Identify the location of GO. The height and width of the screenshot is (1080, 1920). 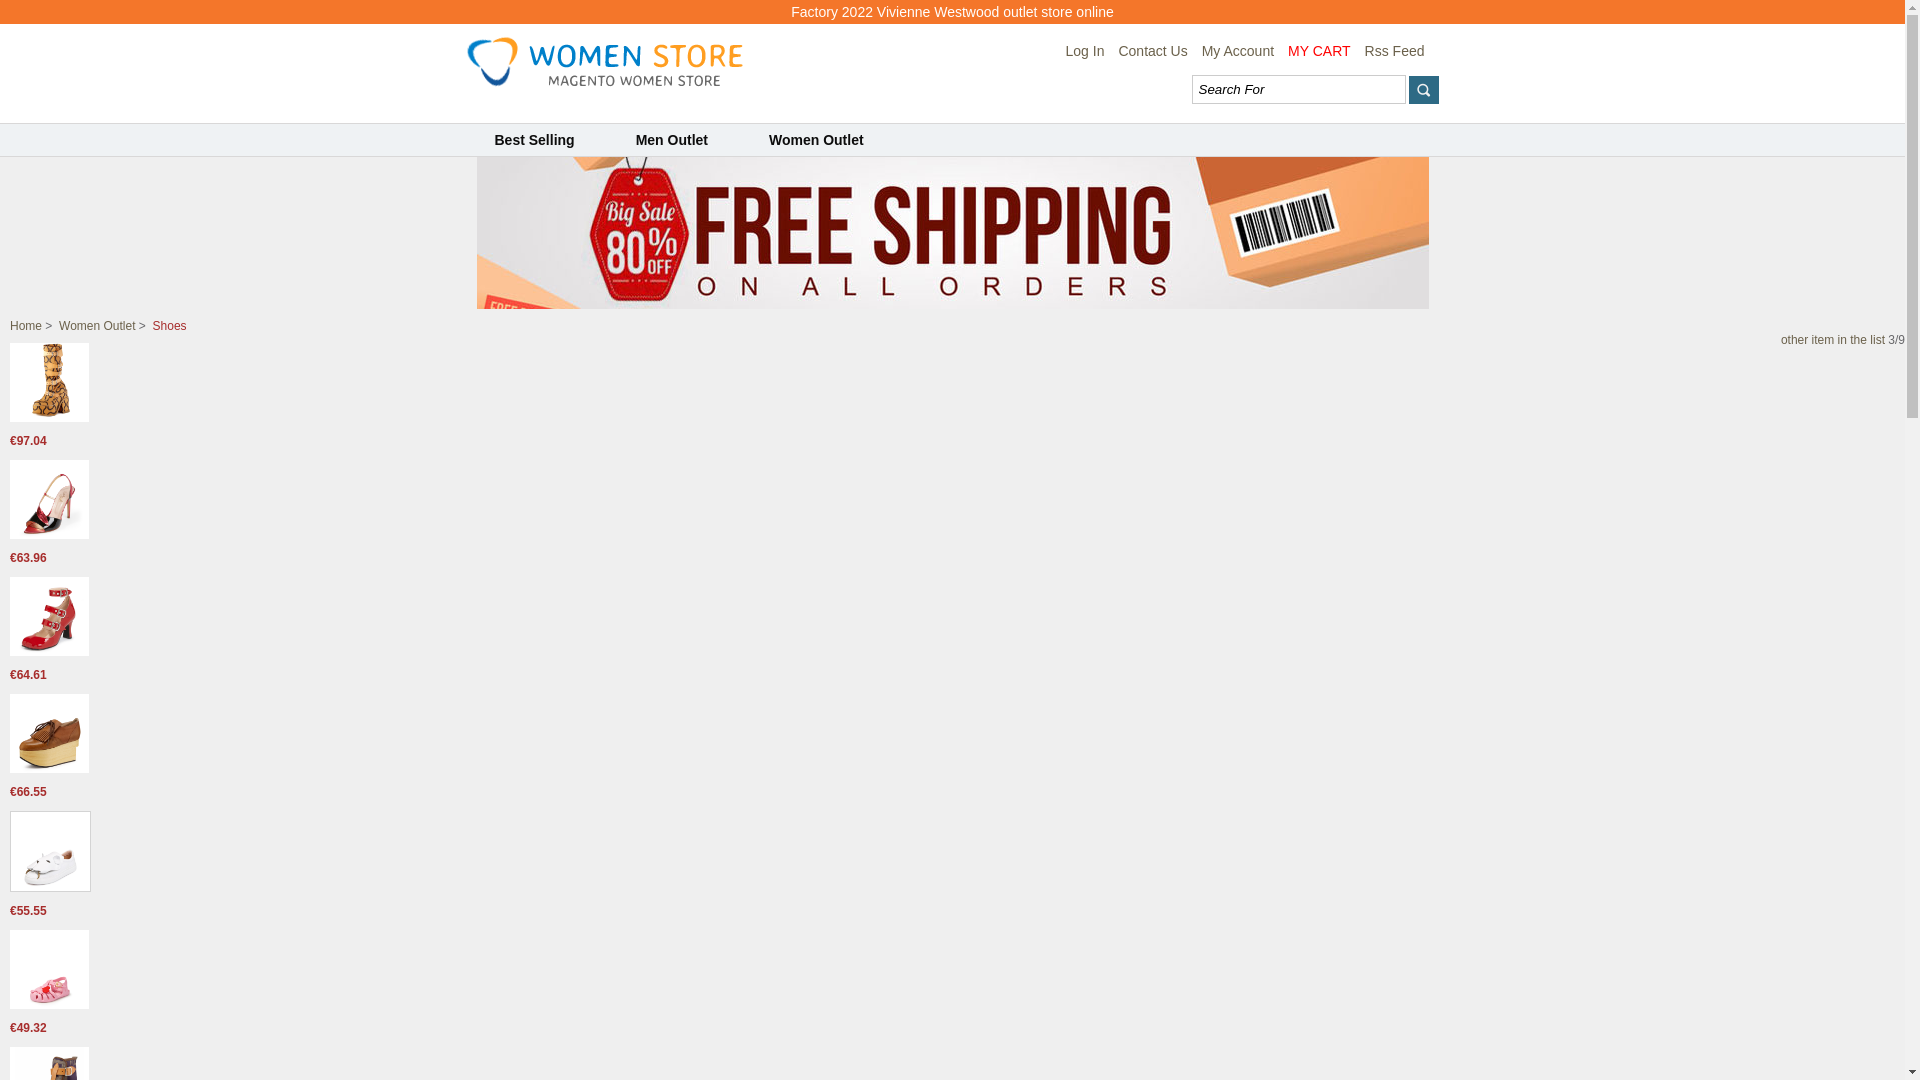
(1423, 90).